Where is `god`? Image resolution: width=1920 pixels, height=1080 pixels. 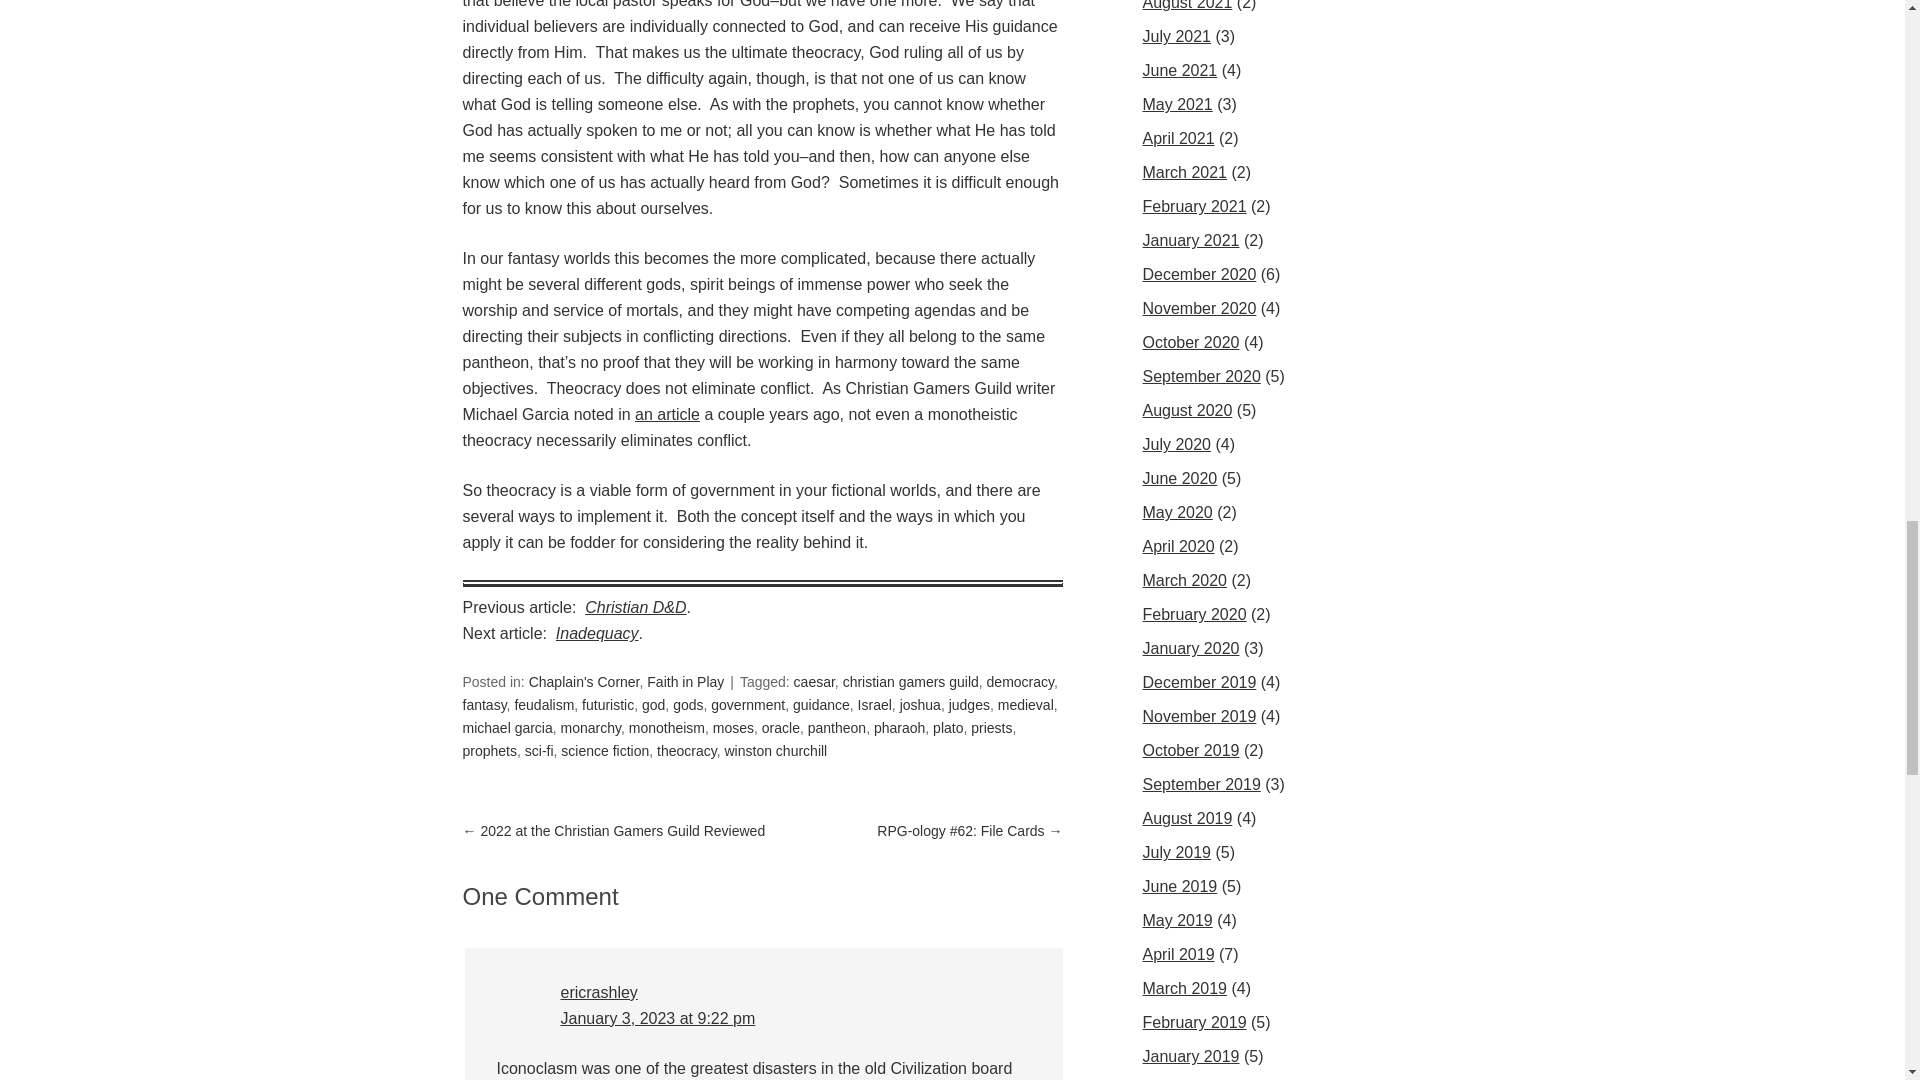 god is located at coordinates (652, 704).